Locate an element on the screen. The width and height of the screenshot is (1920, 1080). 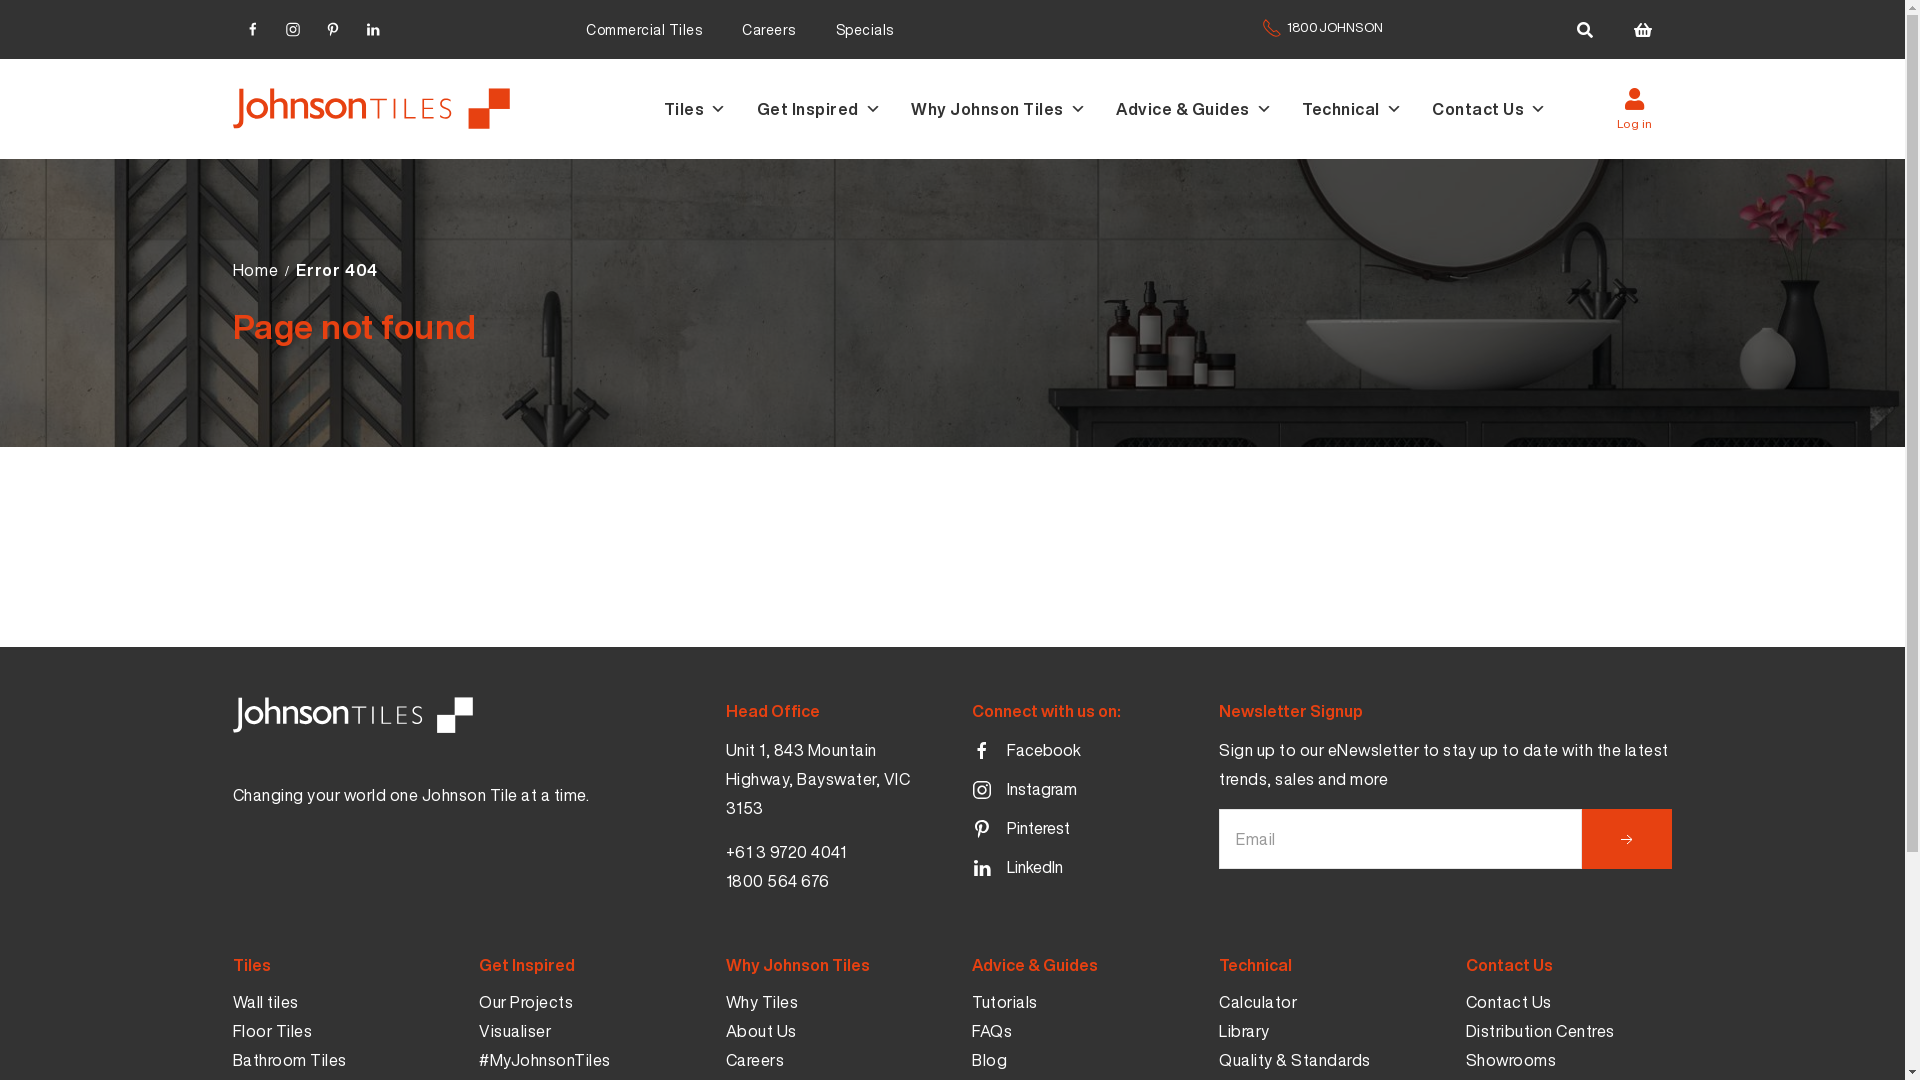
Calculator is located at coordinates (1258, 1002).